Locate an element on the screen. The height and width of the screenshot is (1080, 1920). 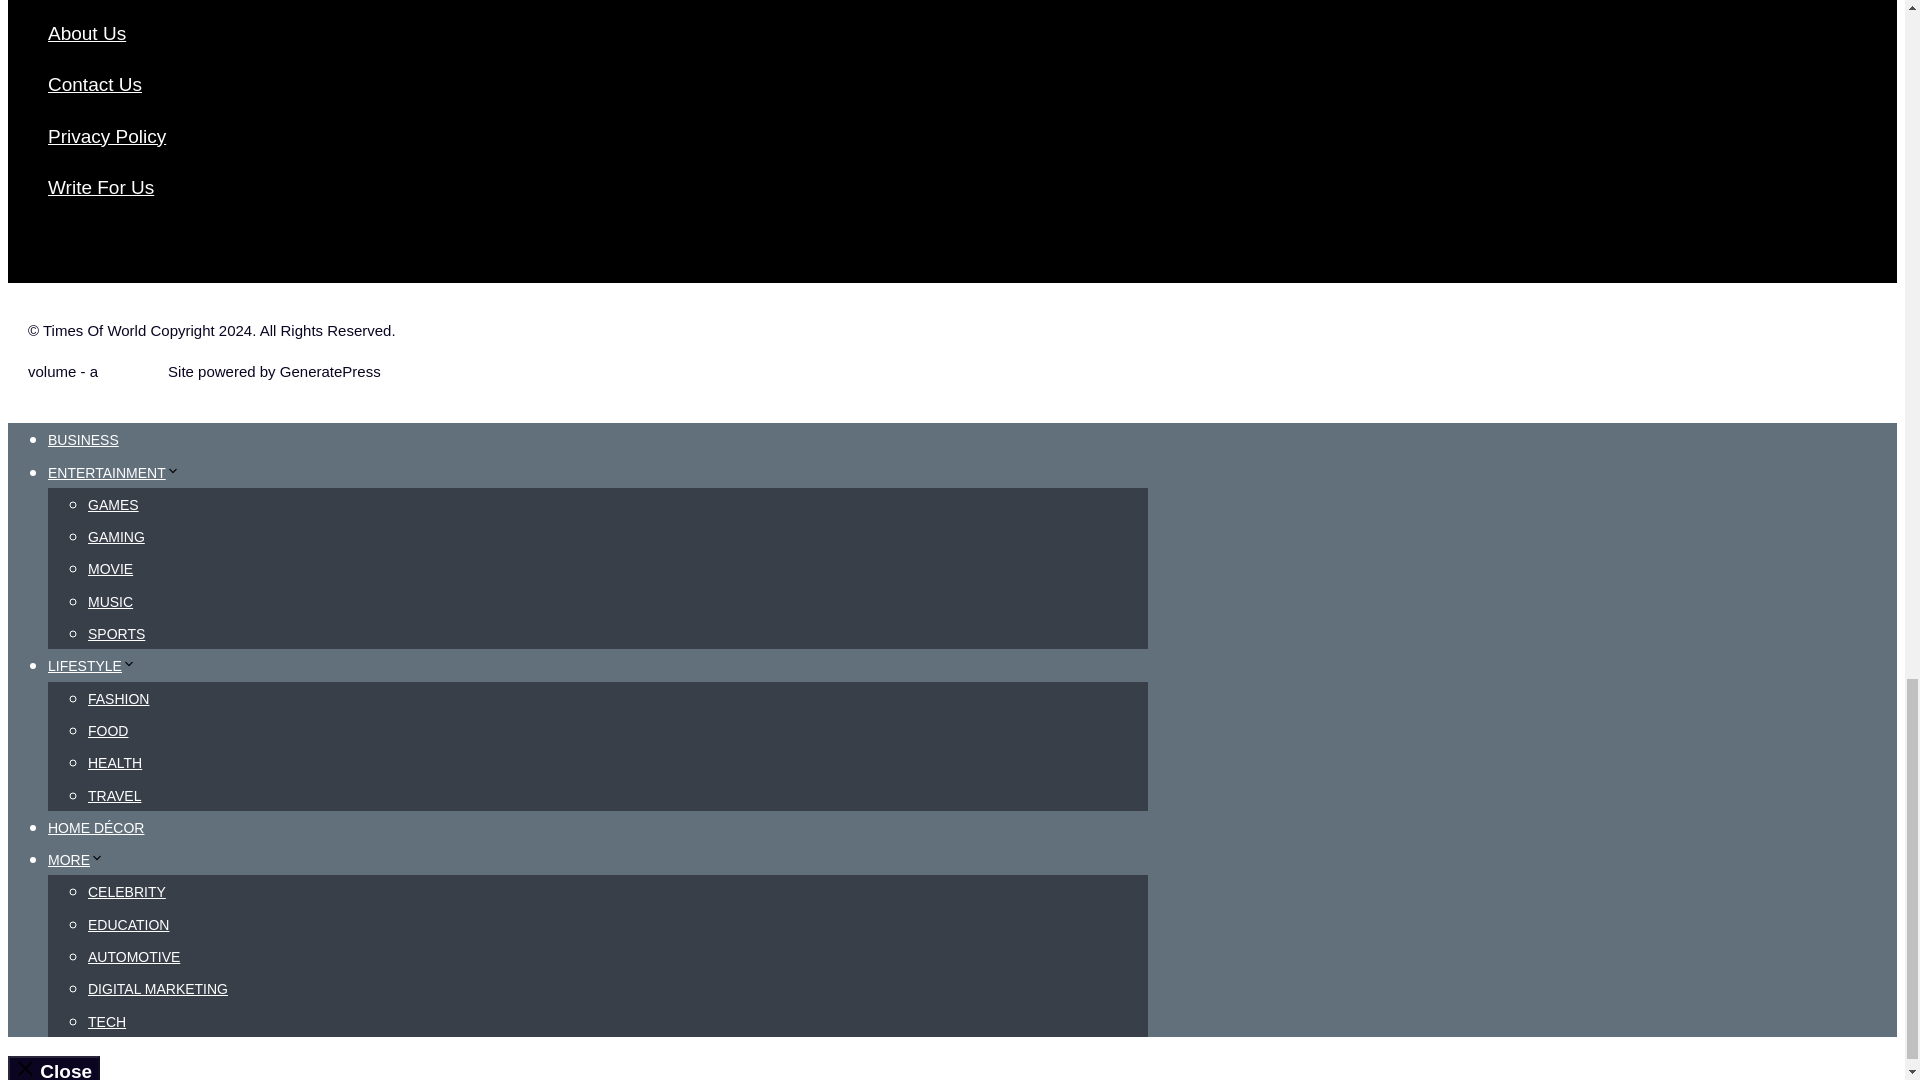
Contact Us is located at coordinates (95, 84).